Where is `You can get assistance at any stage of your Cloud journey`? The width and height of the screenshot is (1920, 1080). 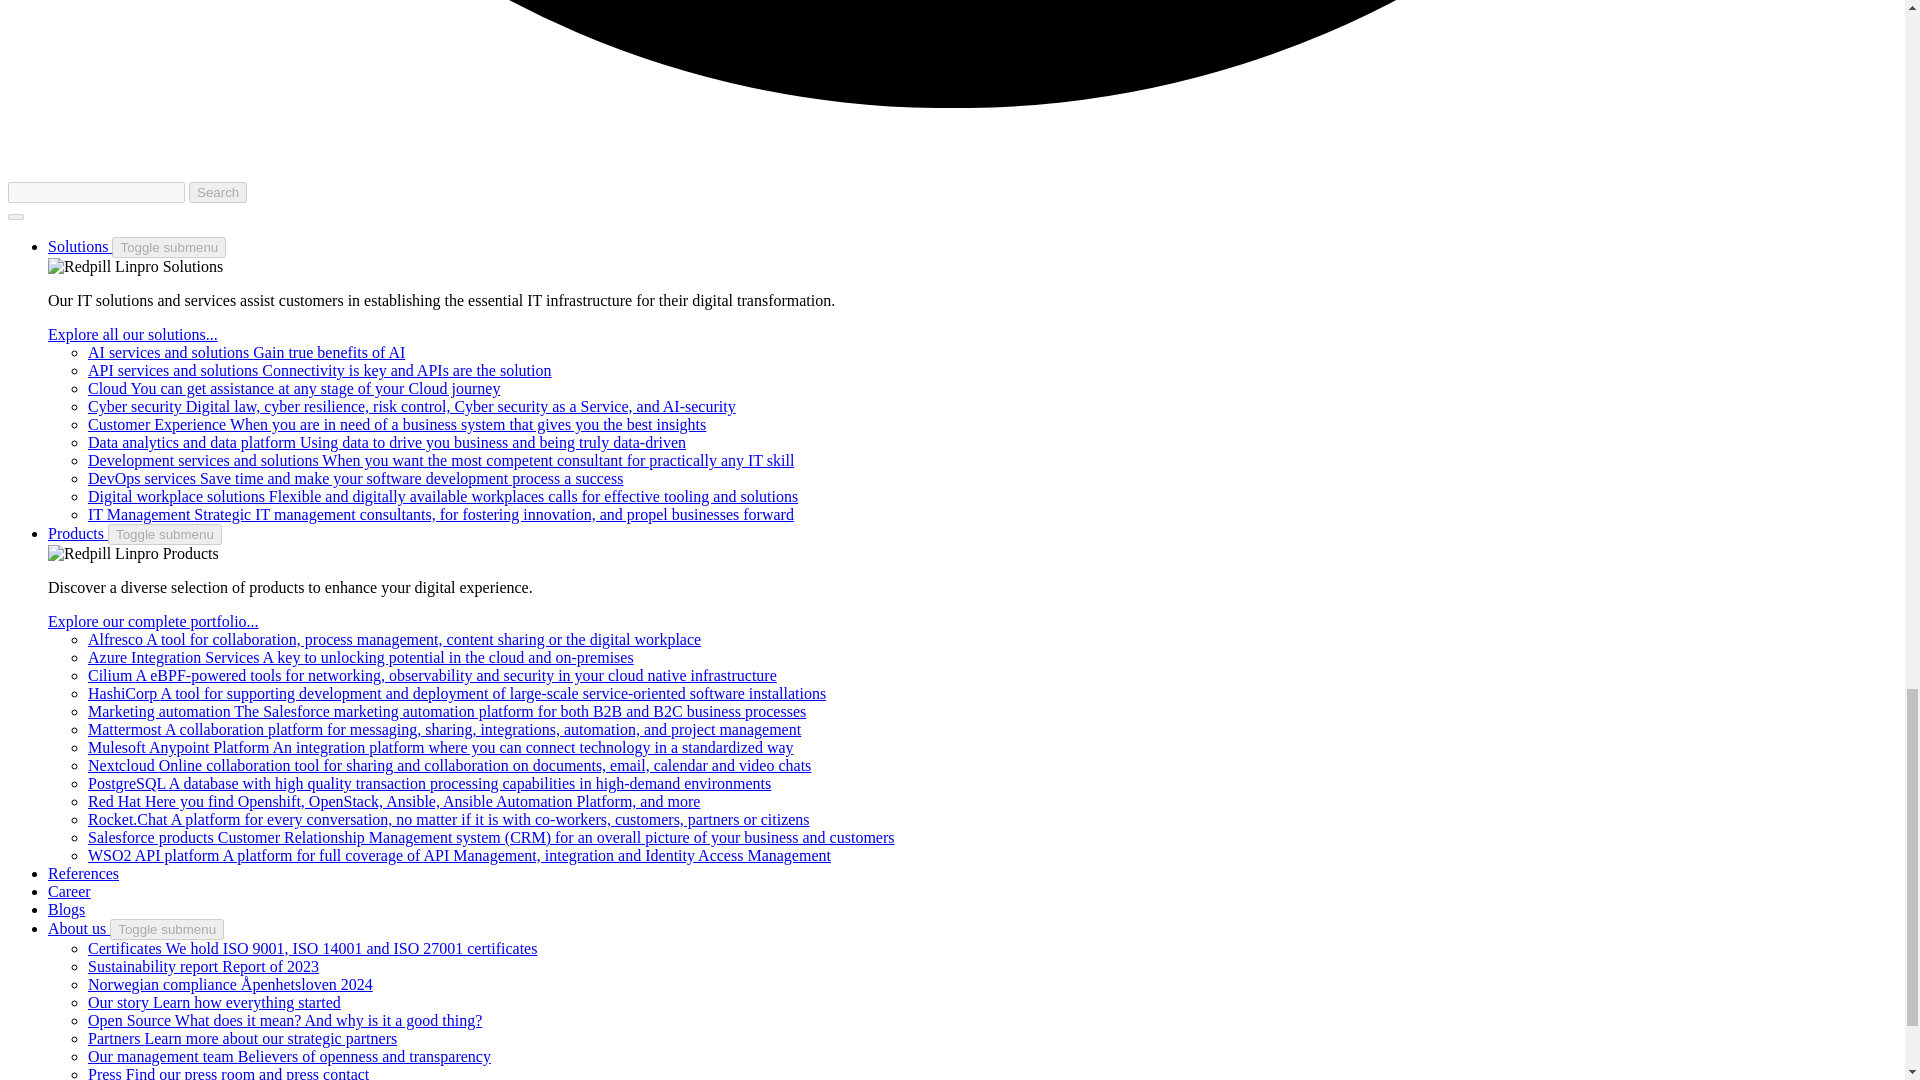 You can get assistance at any stage of your Cloud journey is located at coordinates (294, 388).